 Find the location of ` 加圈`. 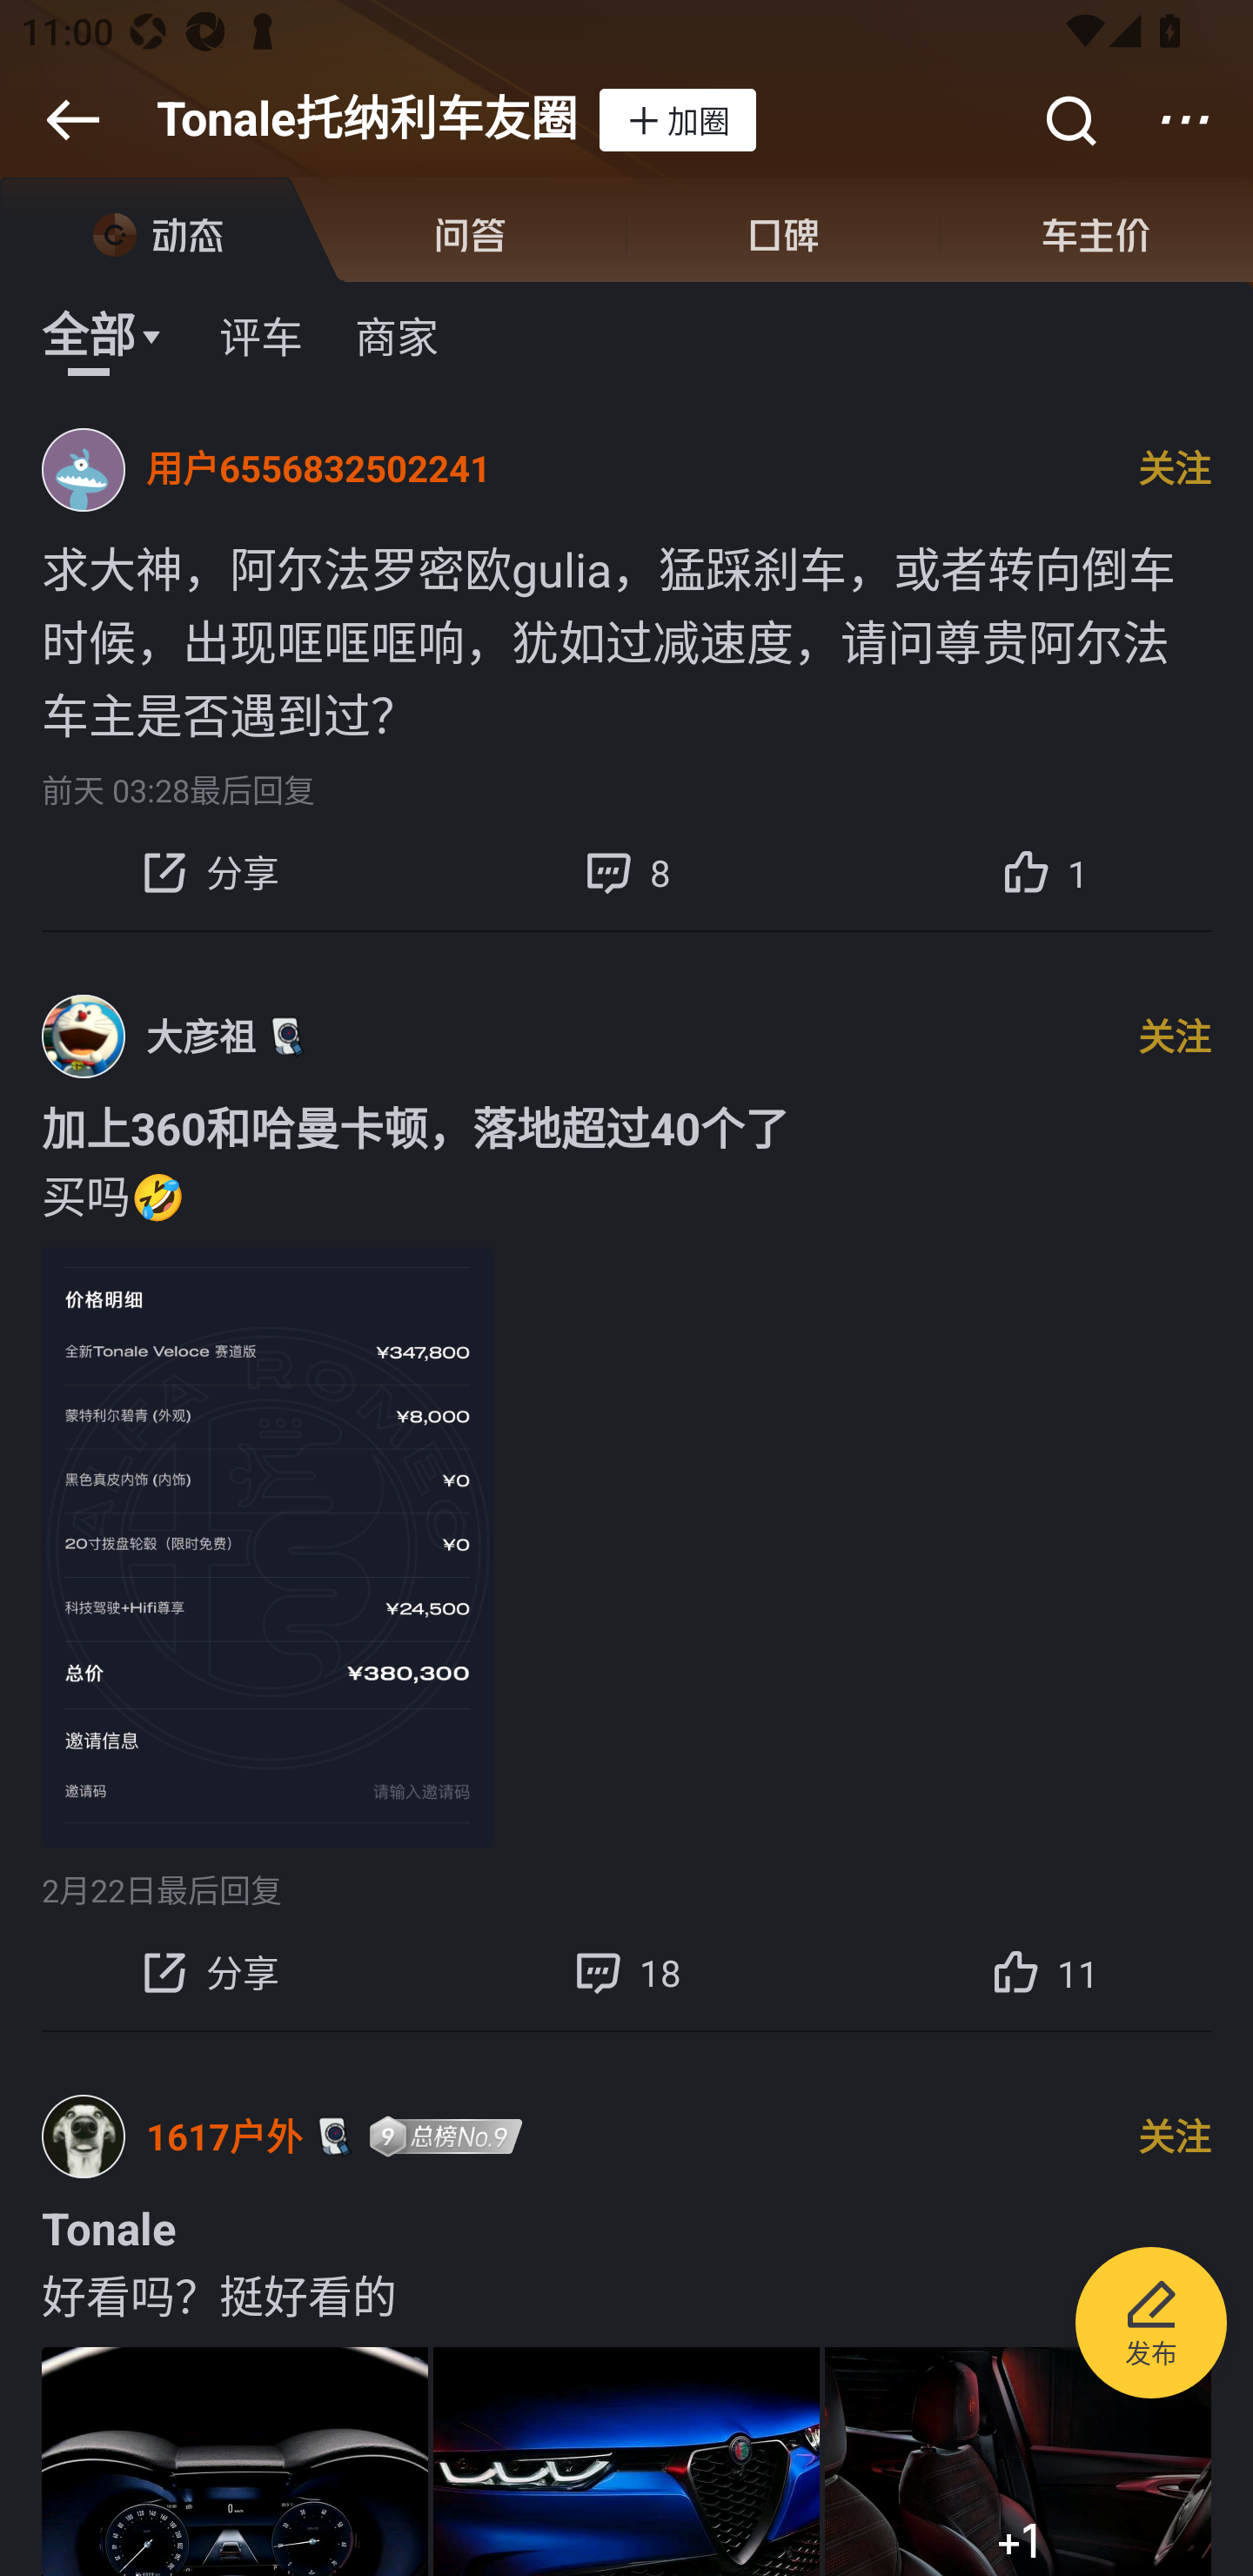

 加圈 is located at coordinates (677, 119).